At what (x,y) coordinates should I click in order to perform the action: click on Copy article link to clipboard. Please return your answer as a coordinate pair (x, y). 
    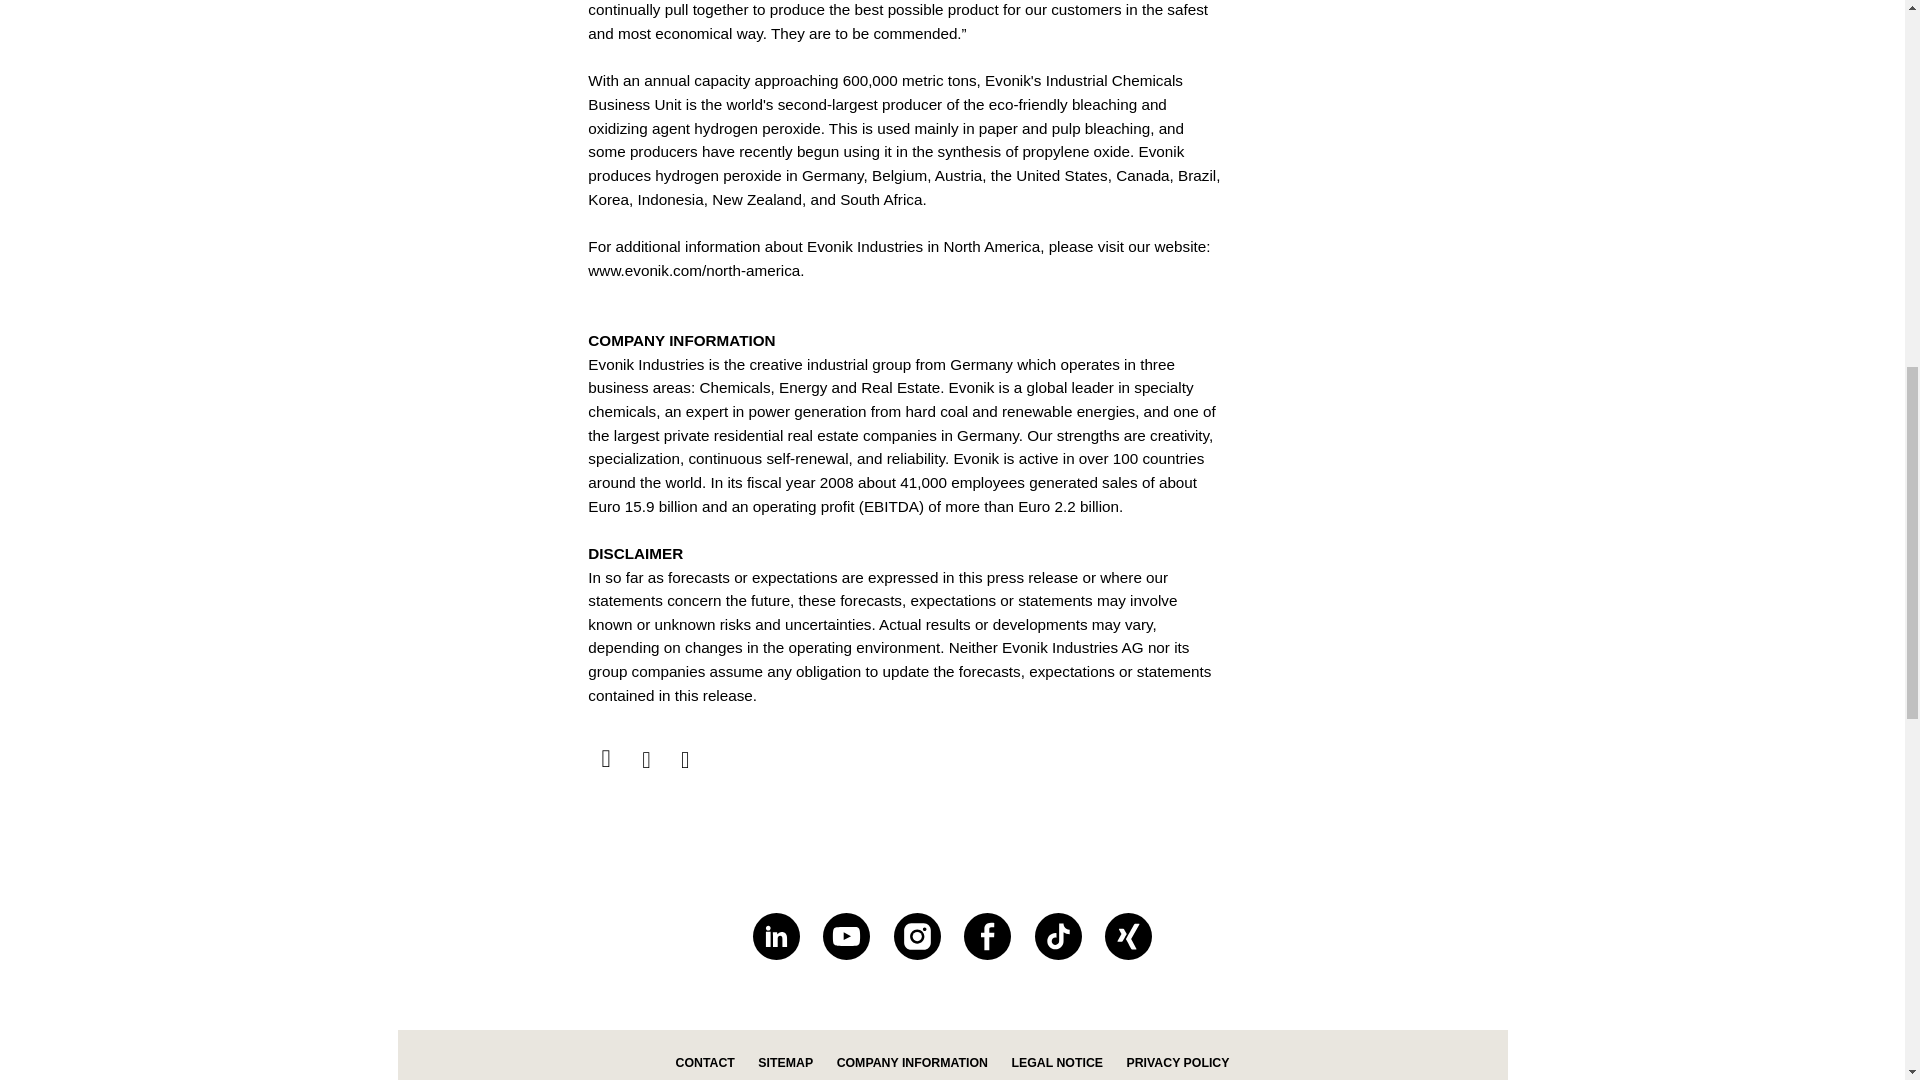
    Looking at the image, I should click on (685, 761).